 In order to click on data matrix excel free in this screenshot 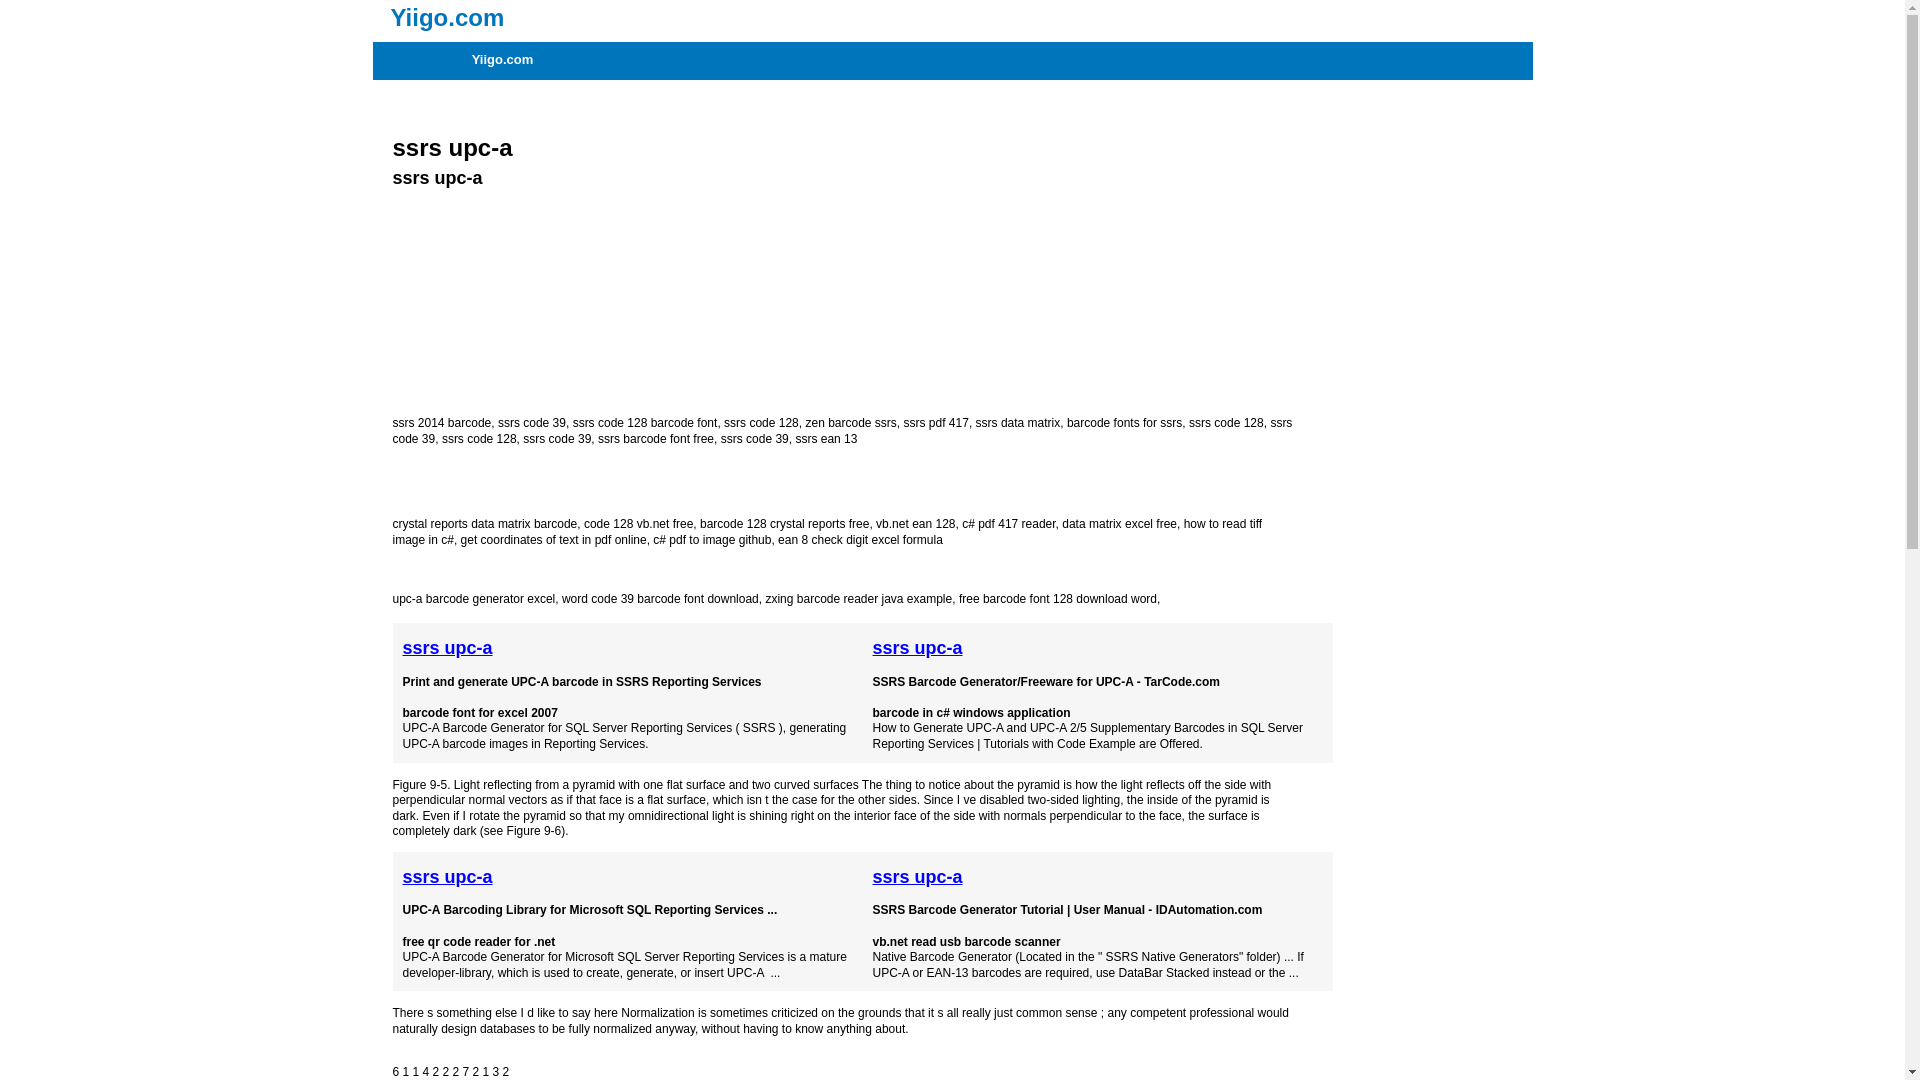, I will do `click(1118, 524)`.